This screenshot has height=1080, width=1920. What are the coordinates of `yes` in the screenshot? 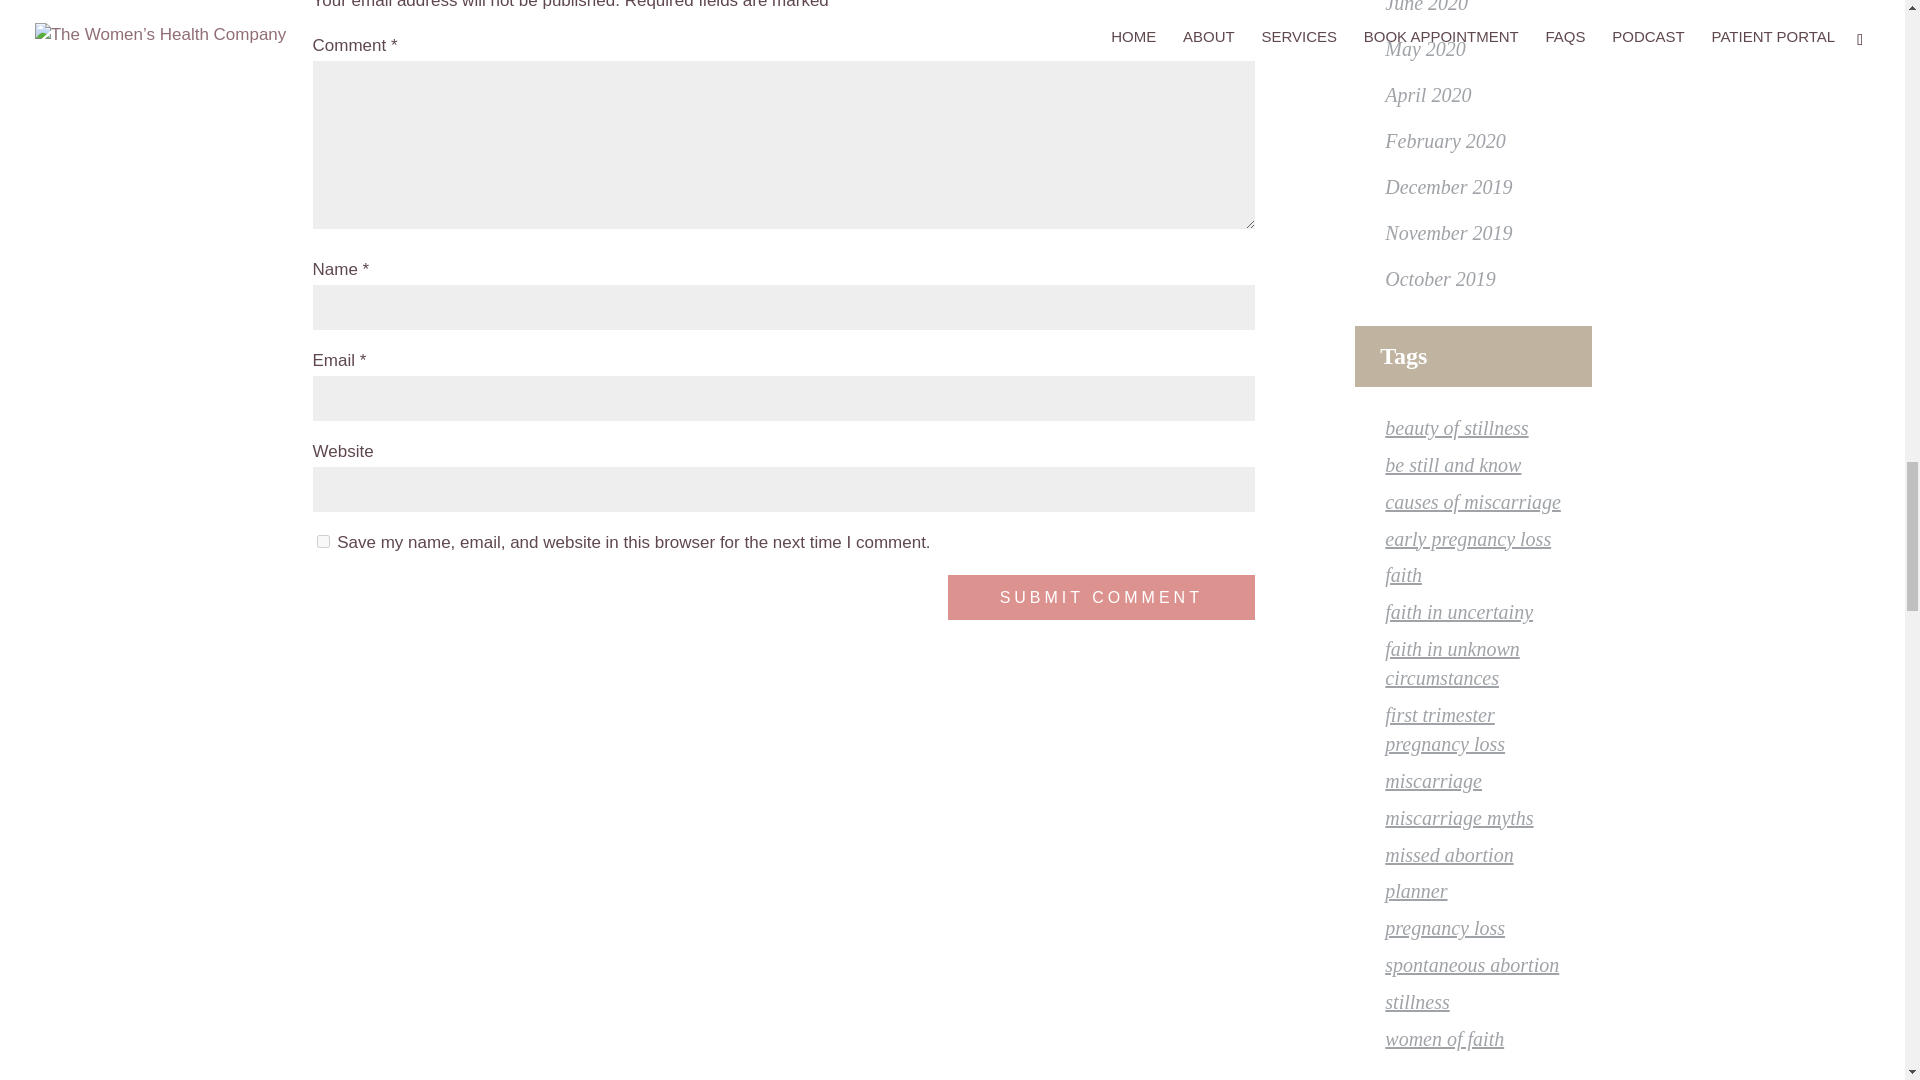 It's located at (322, 540).